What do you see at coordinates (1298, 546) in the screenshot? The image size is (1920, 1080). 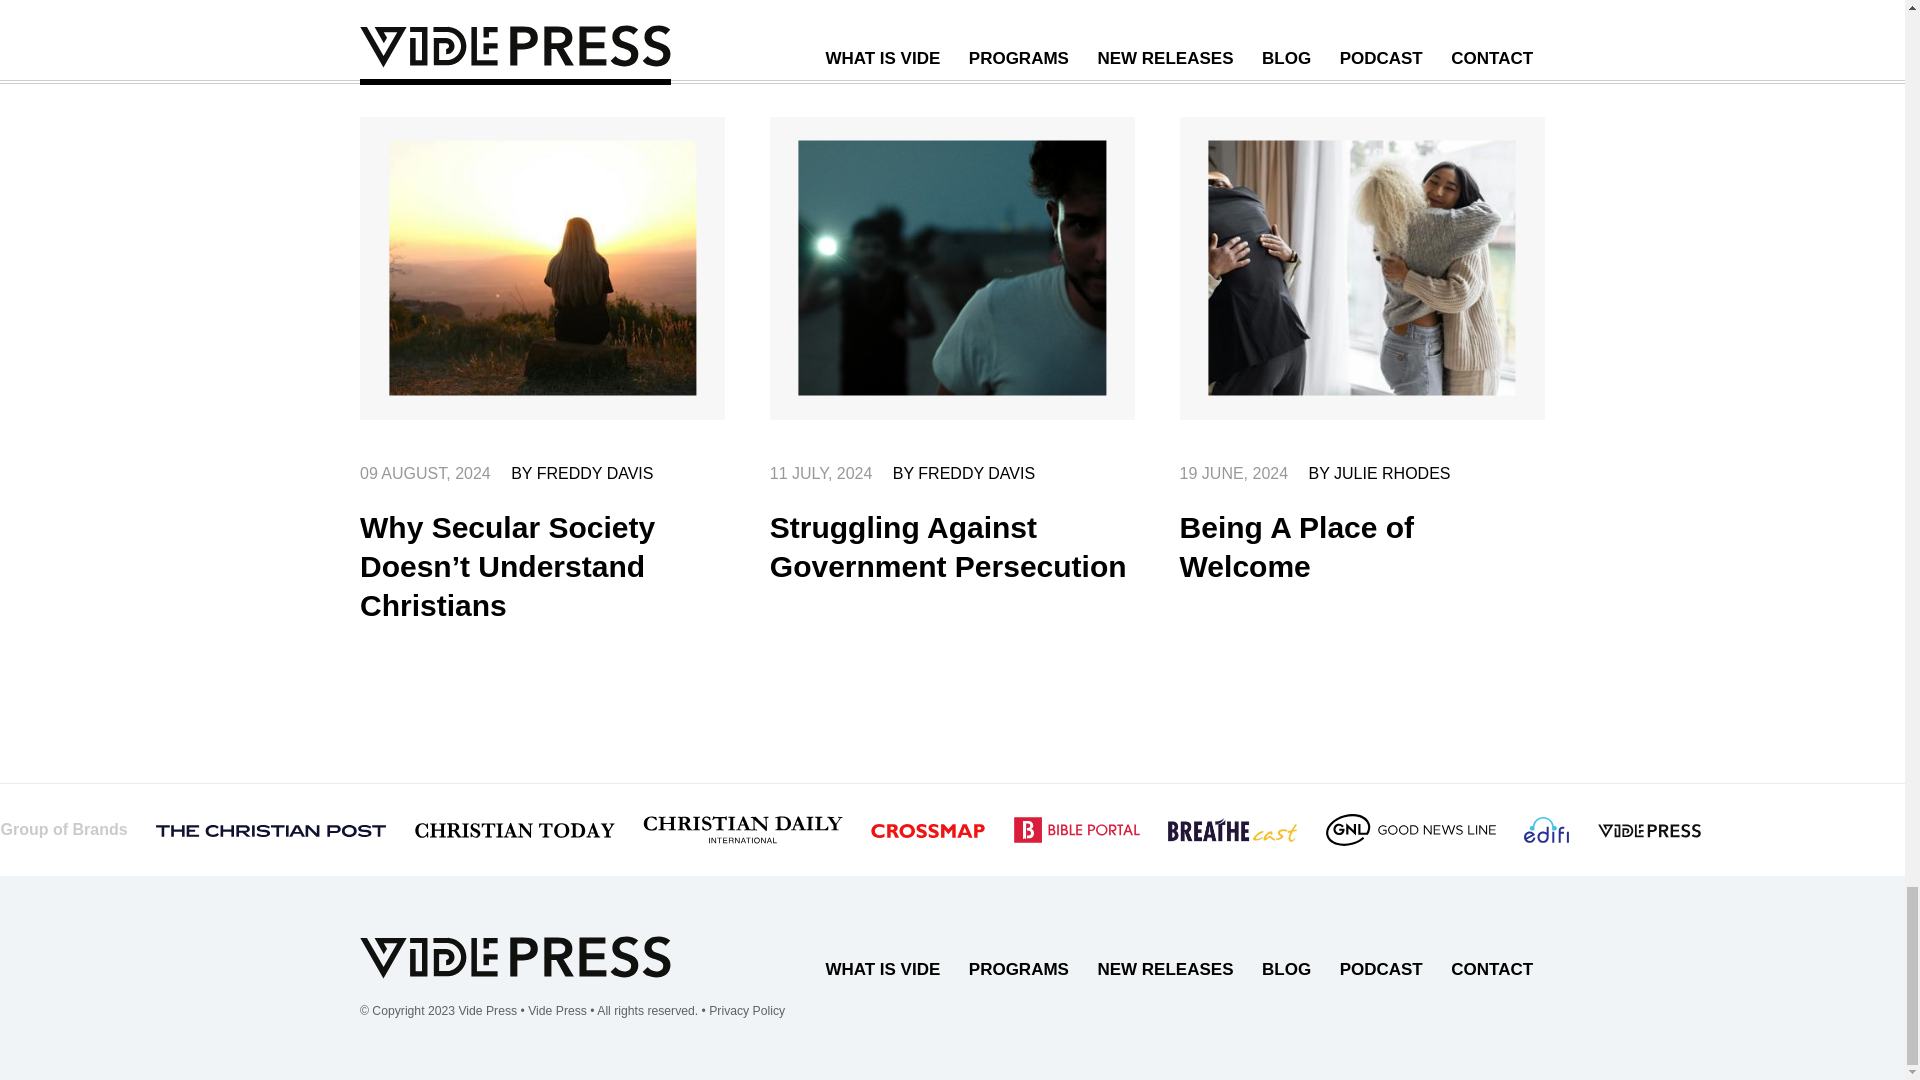 I see `Being A Place of Welcome` at bounding box center [1298, 546].